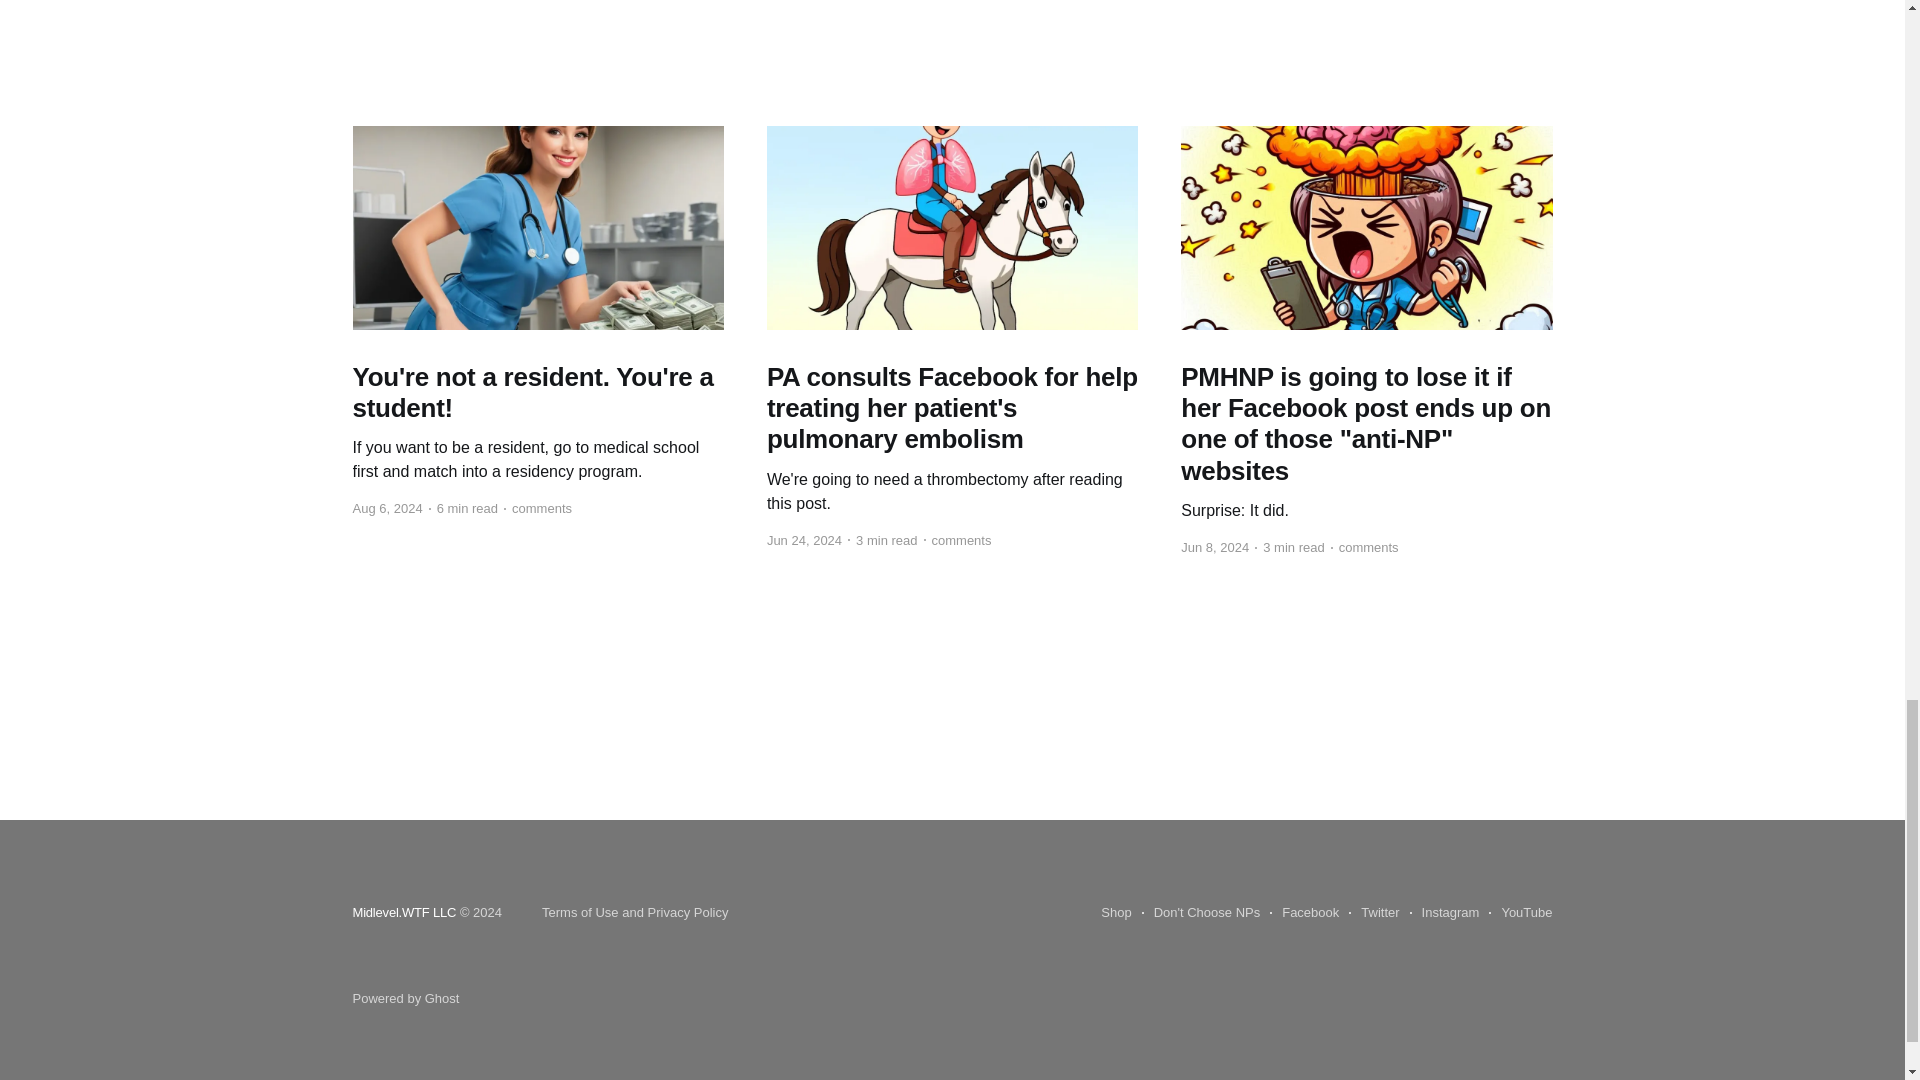  What do you see at coordinates (688, 912) in the screenshot?
I see `Privacy Policy` at bounding box center [688, 912].